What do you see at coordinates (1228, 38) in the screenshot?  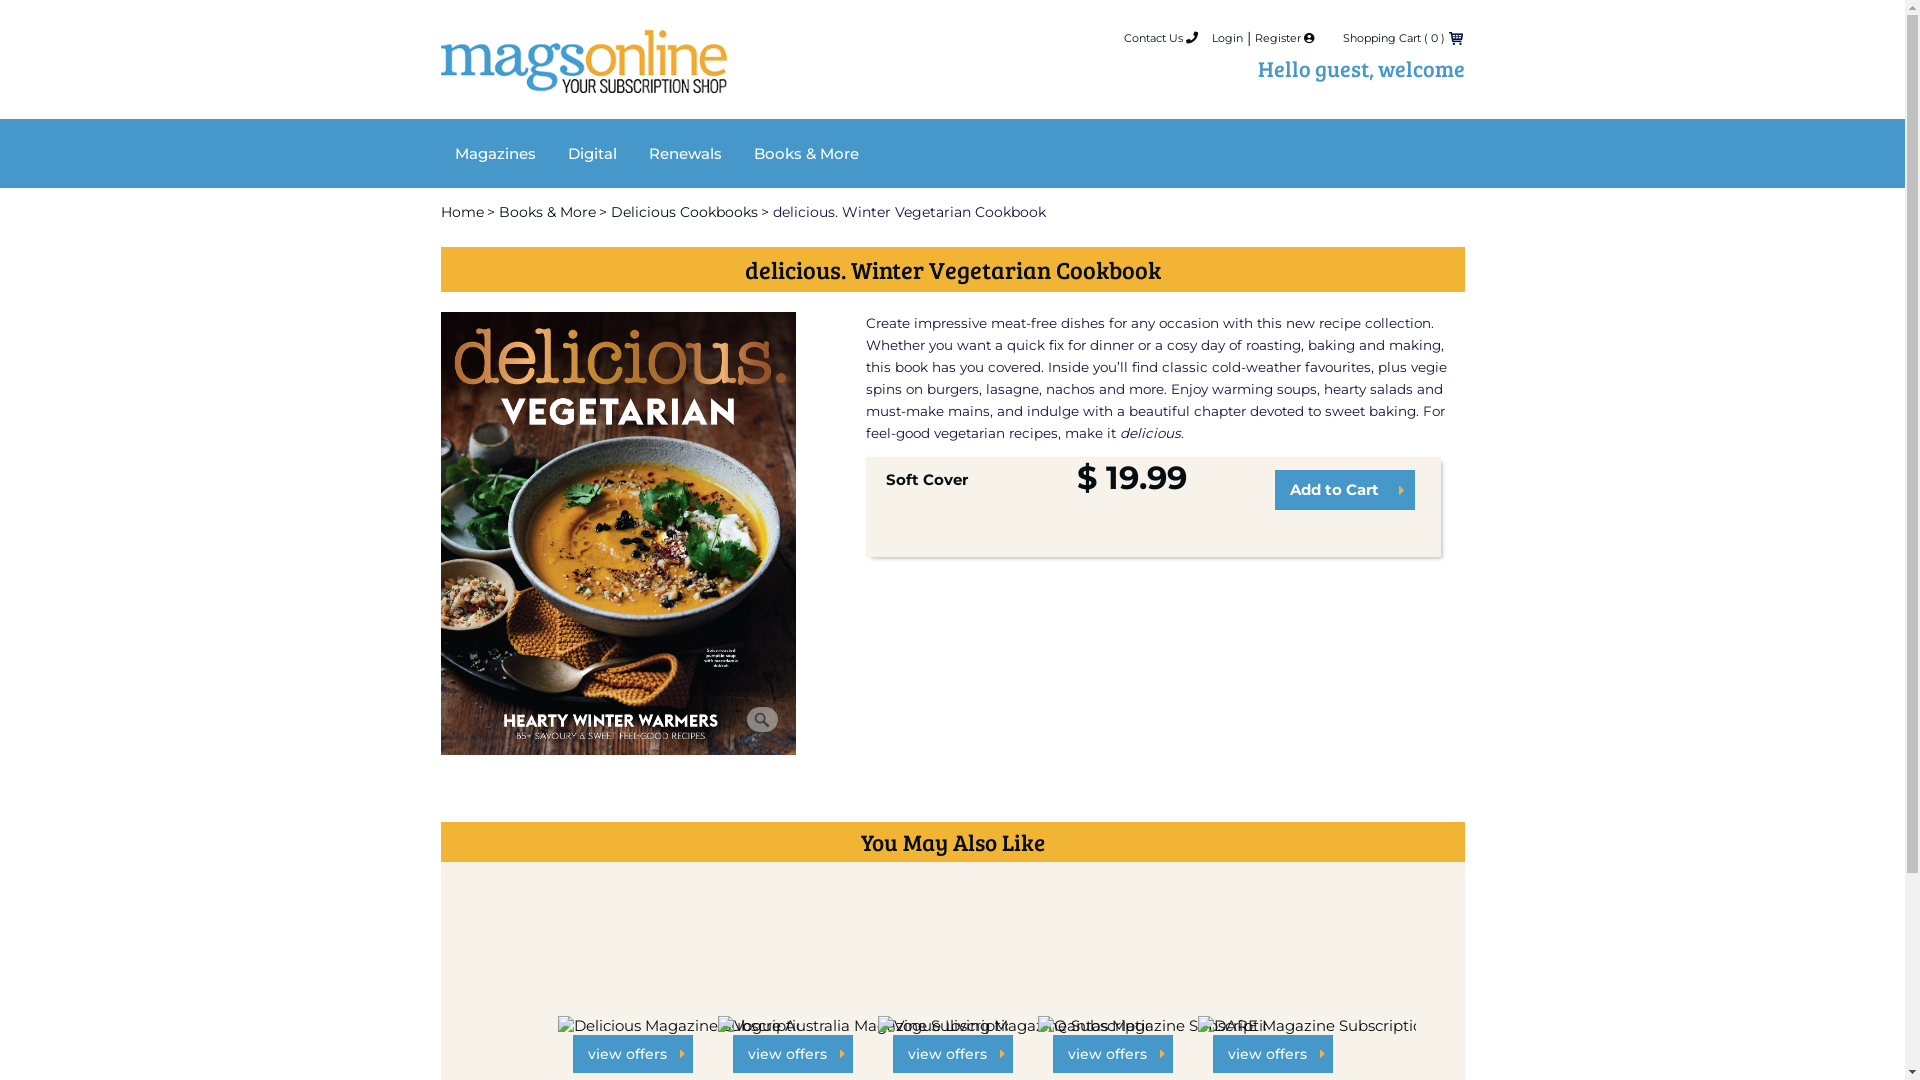 I see `Login` at bounding box center [1228, 38].